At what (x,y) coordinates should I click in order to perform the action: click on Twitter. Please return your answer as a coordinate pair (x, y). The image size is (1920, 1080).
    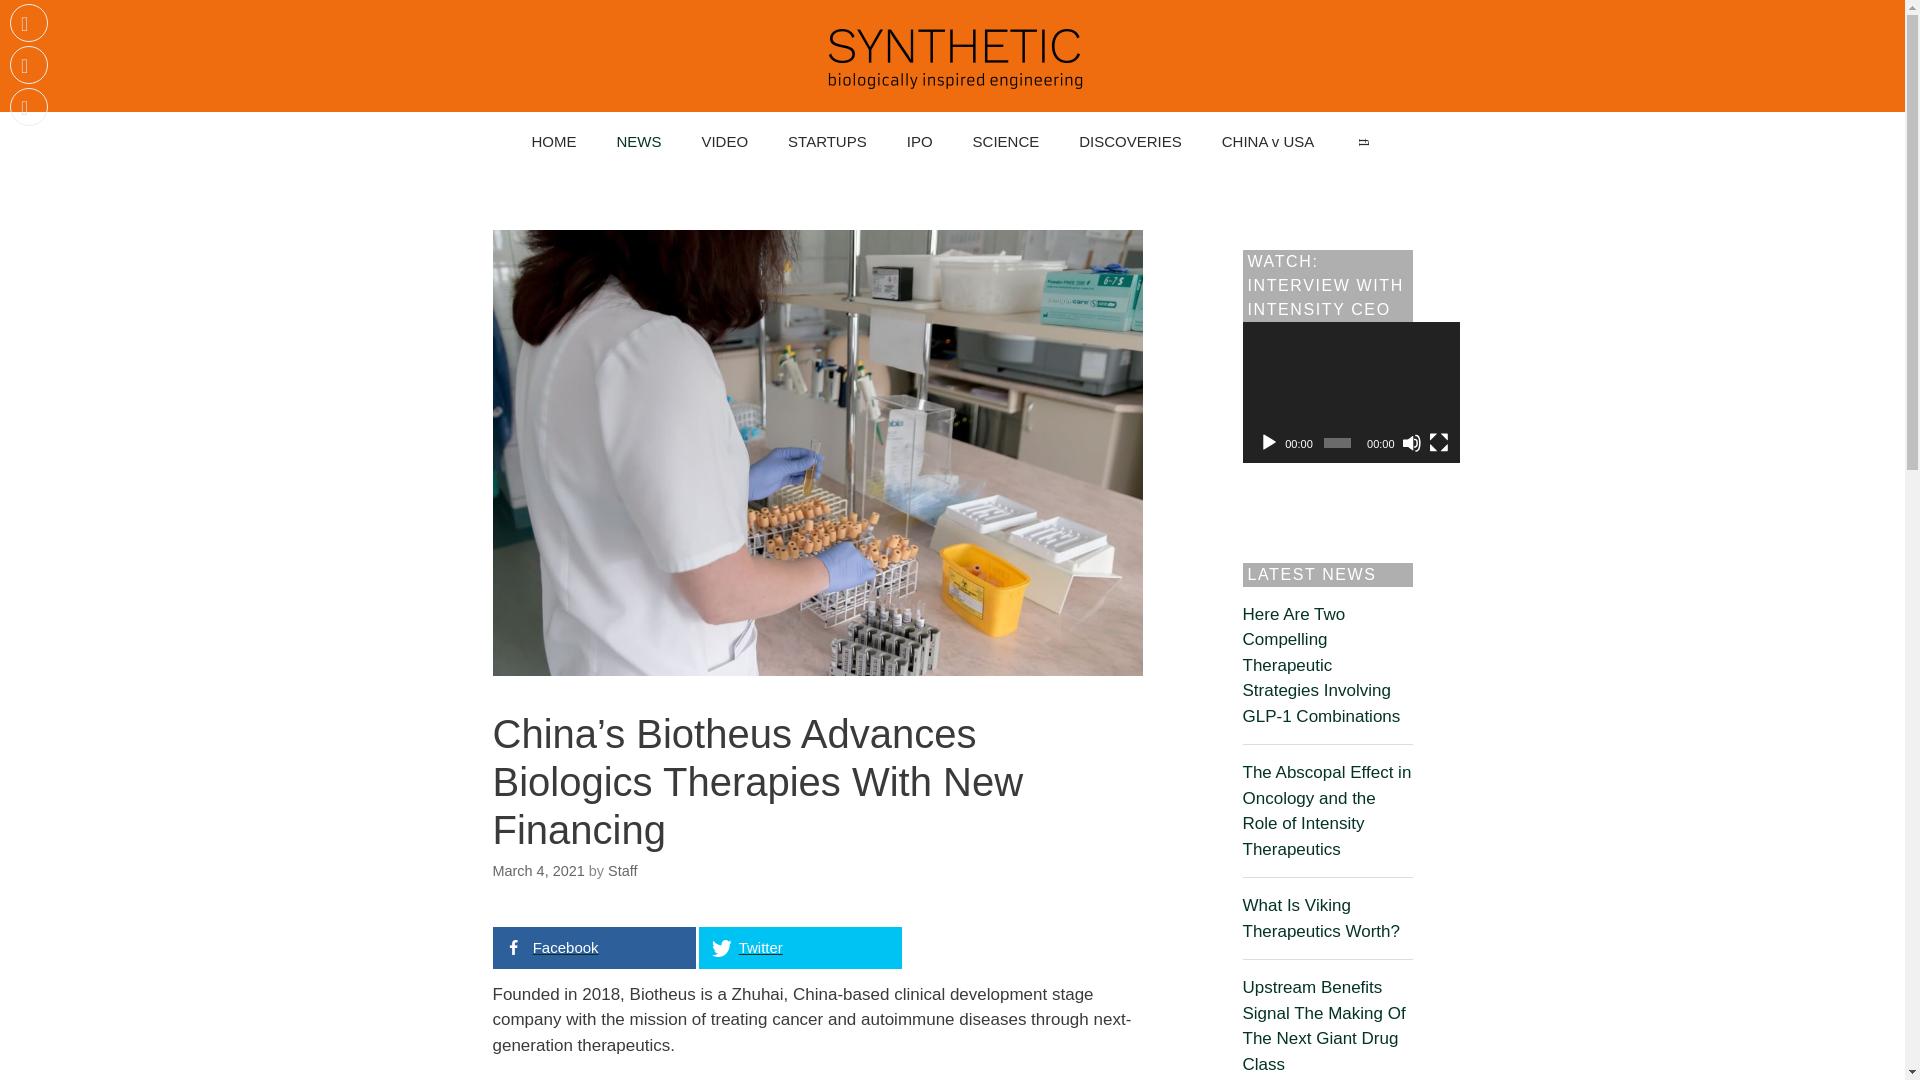
    Looking at the image, I should click on (799, 947).